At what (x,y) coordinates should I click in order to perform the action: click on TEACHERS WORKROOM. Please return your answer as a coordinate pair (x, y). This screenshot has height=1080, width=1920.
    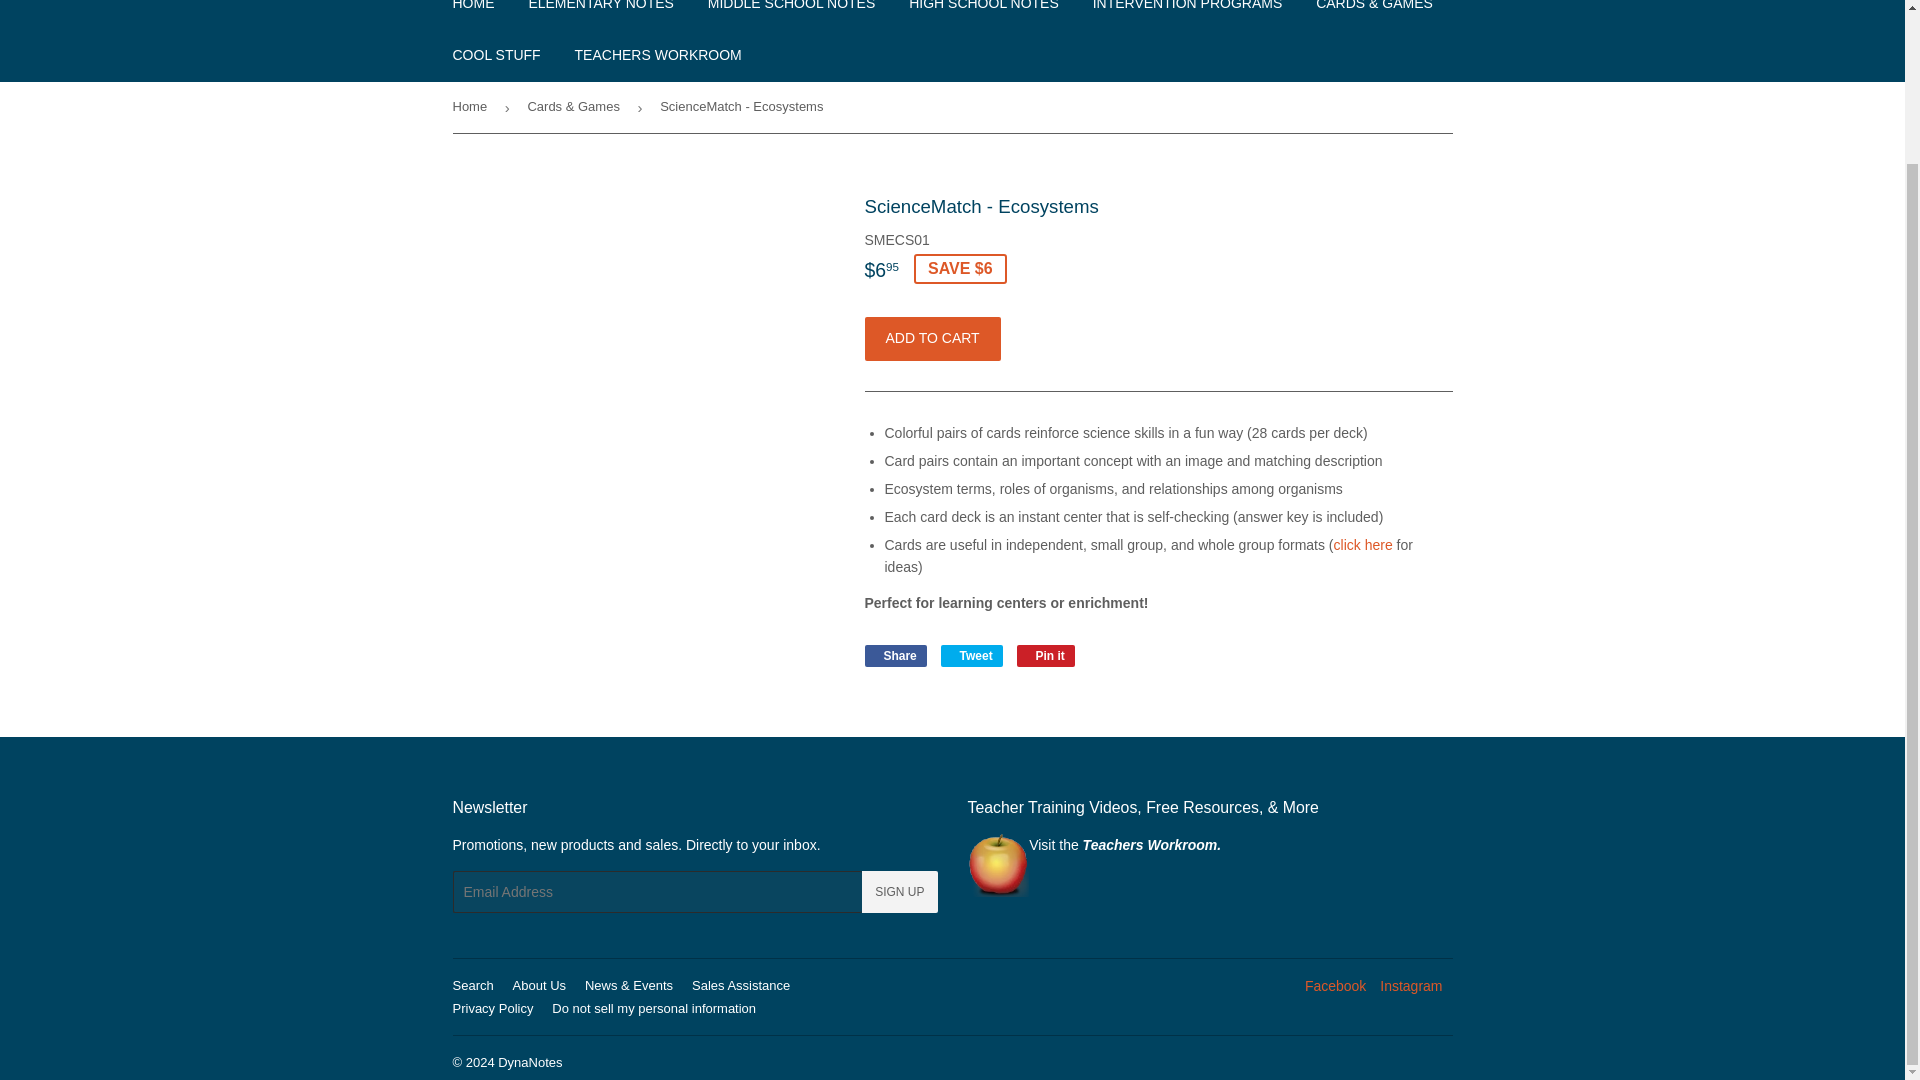
    Looking at the image, I should click on (658, 55).